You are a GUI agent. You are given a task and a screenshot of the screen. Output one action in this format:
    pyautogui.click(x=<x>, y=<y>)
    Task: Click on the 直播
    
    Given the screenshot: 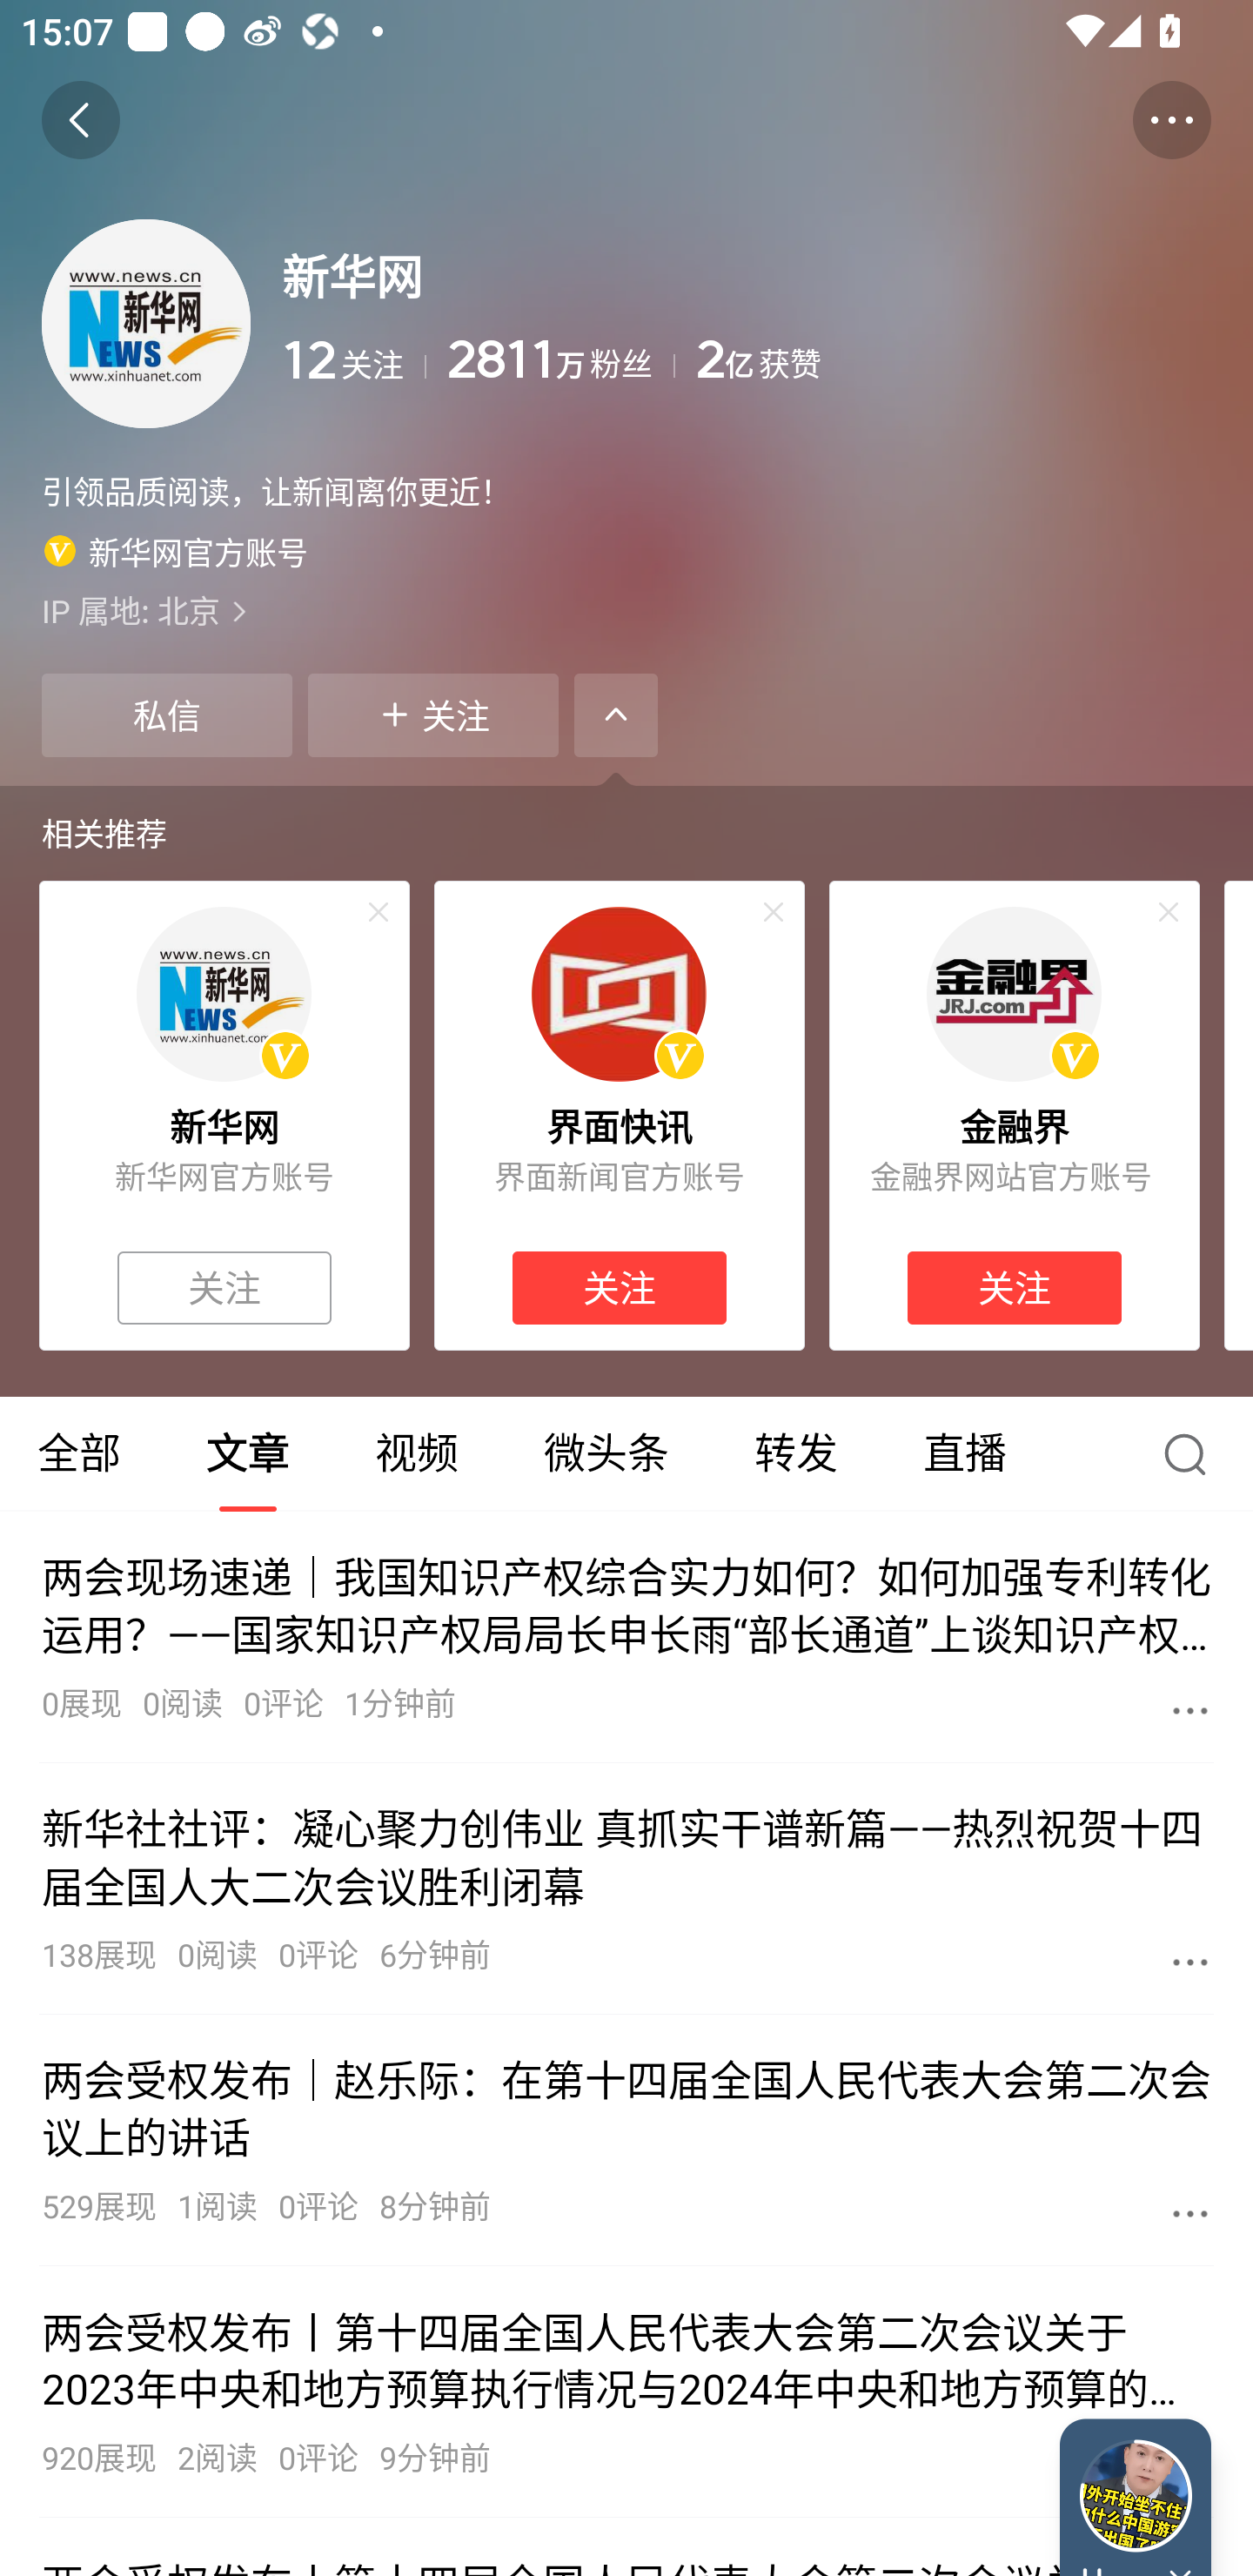 What is the action you would take?
    pyautogui.click(x=965, y=1453)
    